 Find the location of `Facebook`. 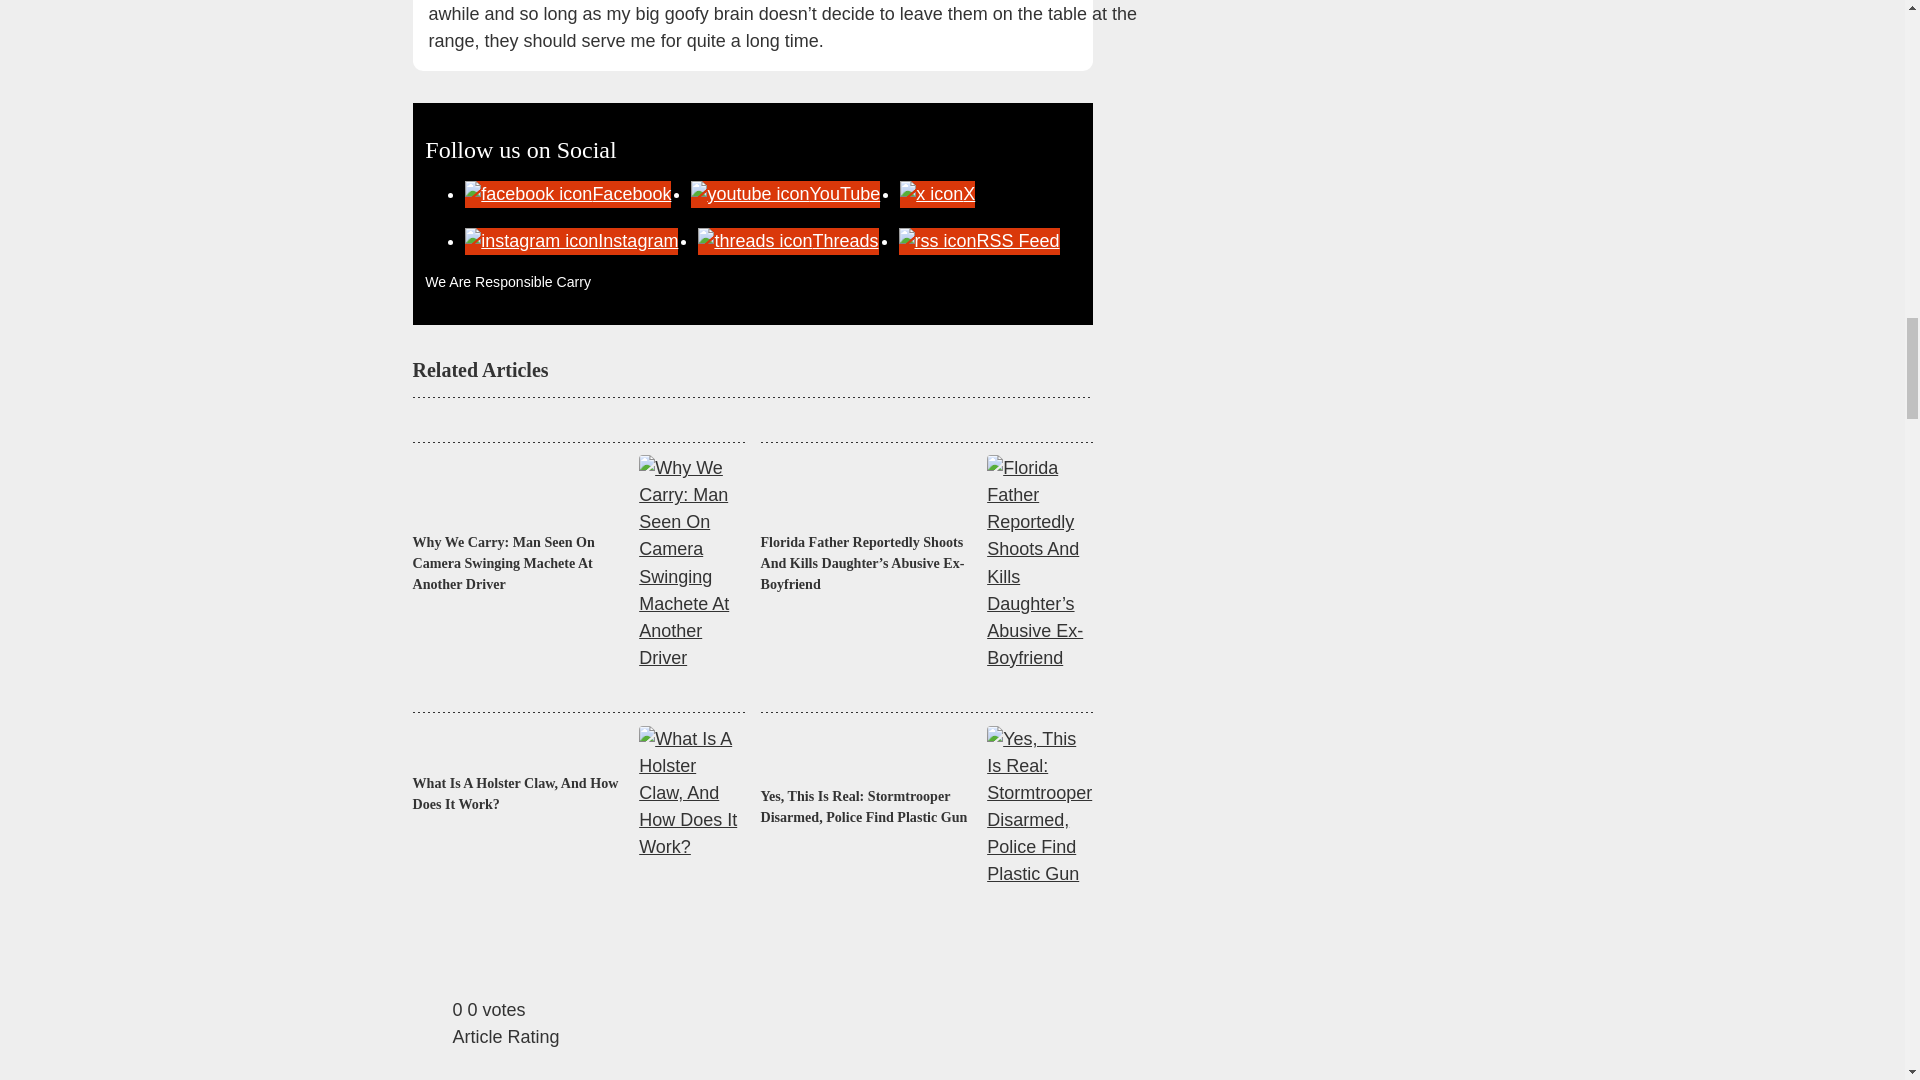

Facebook is located at coordinates (567, 194).